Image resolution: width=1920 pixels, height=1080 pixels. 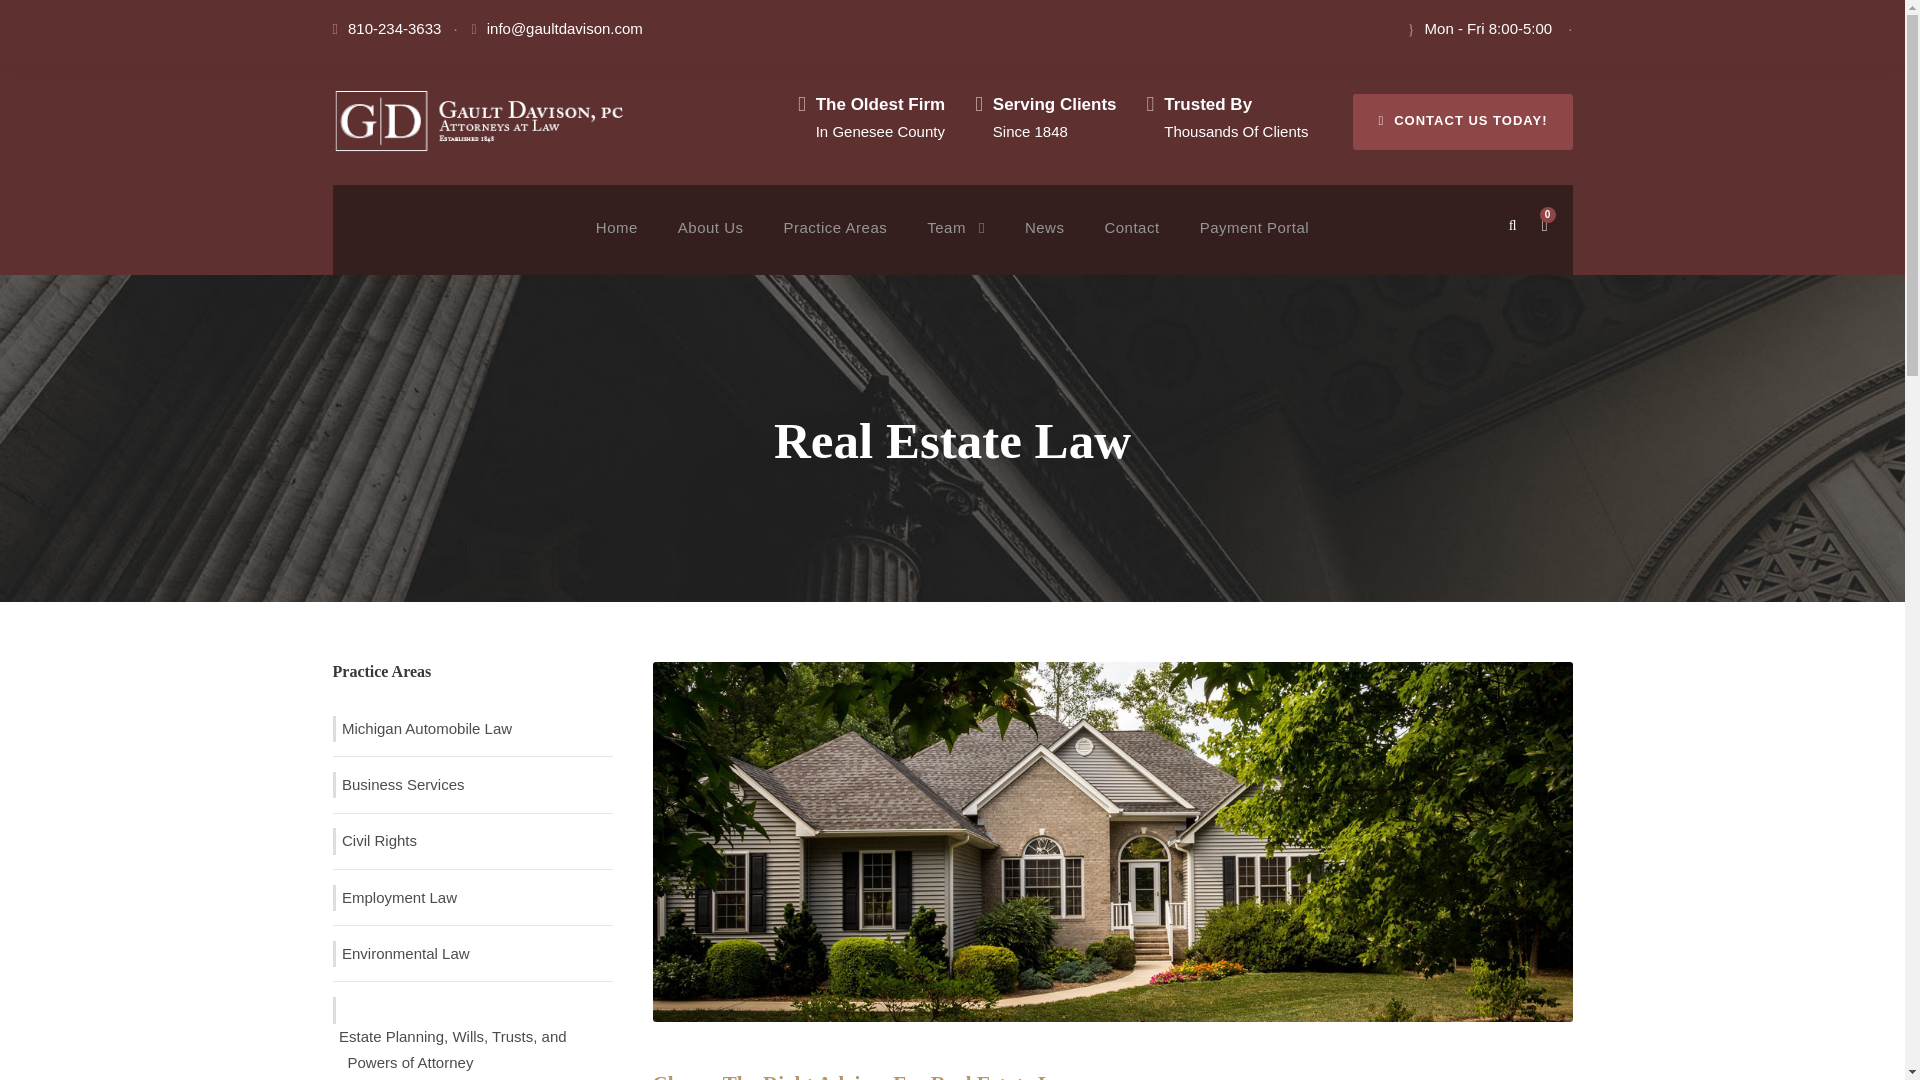 What do you see at coordinates (377, 842) in the screenshot?
I see `Civil Rights` at bounding box center [377, 842].